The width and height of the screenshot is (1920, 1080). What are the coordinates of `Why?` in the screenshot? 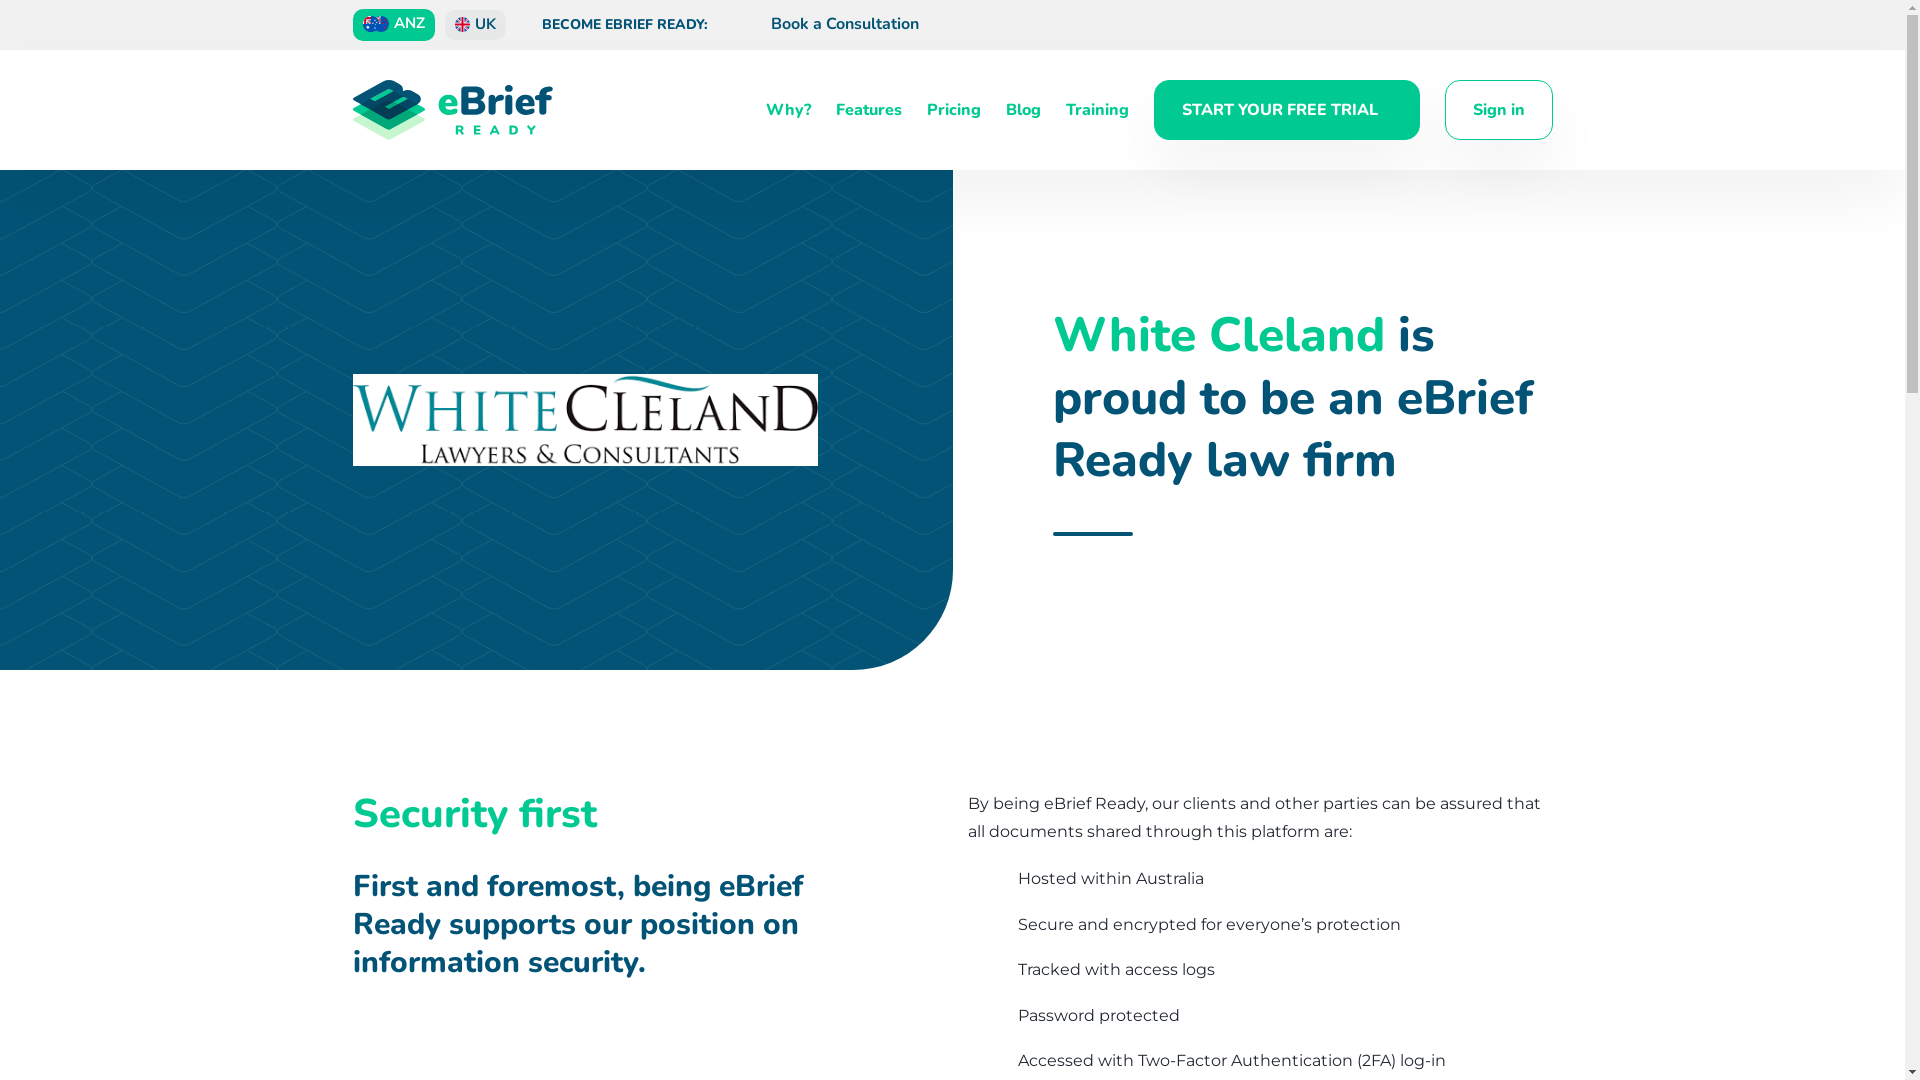 It's located at (788, 110).